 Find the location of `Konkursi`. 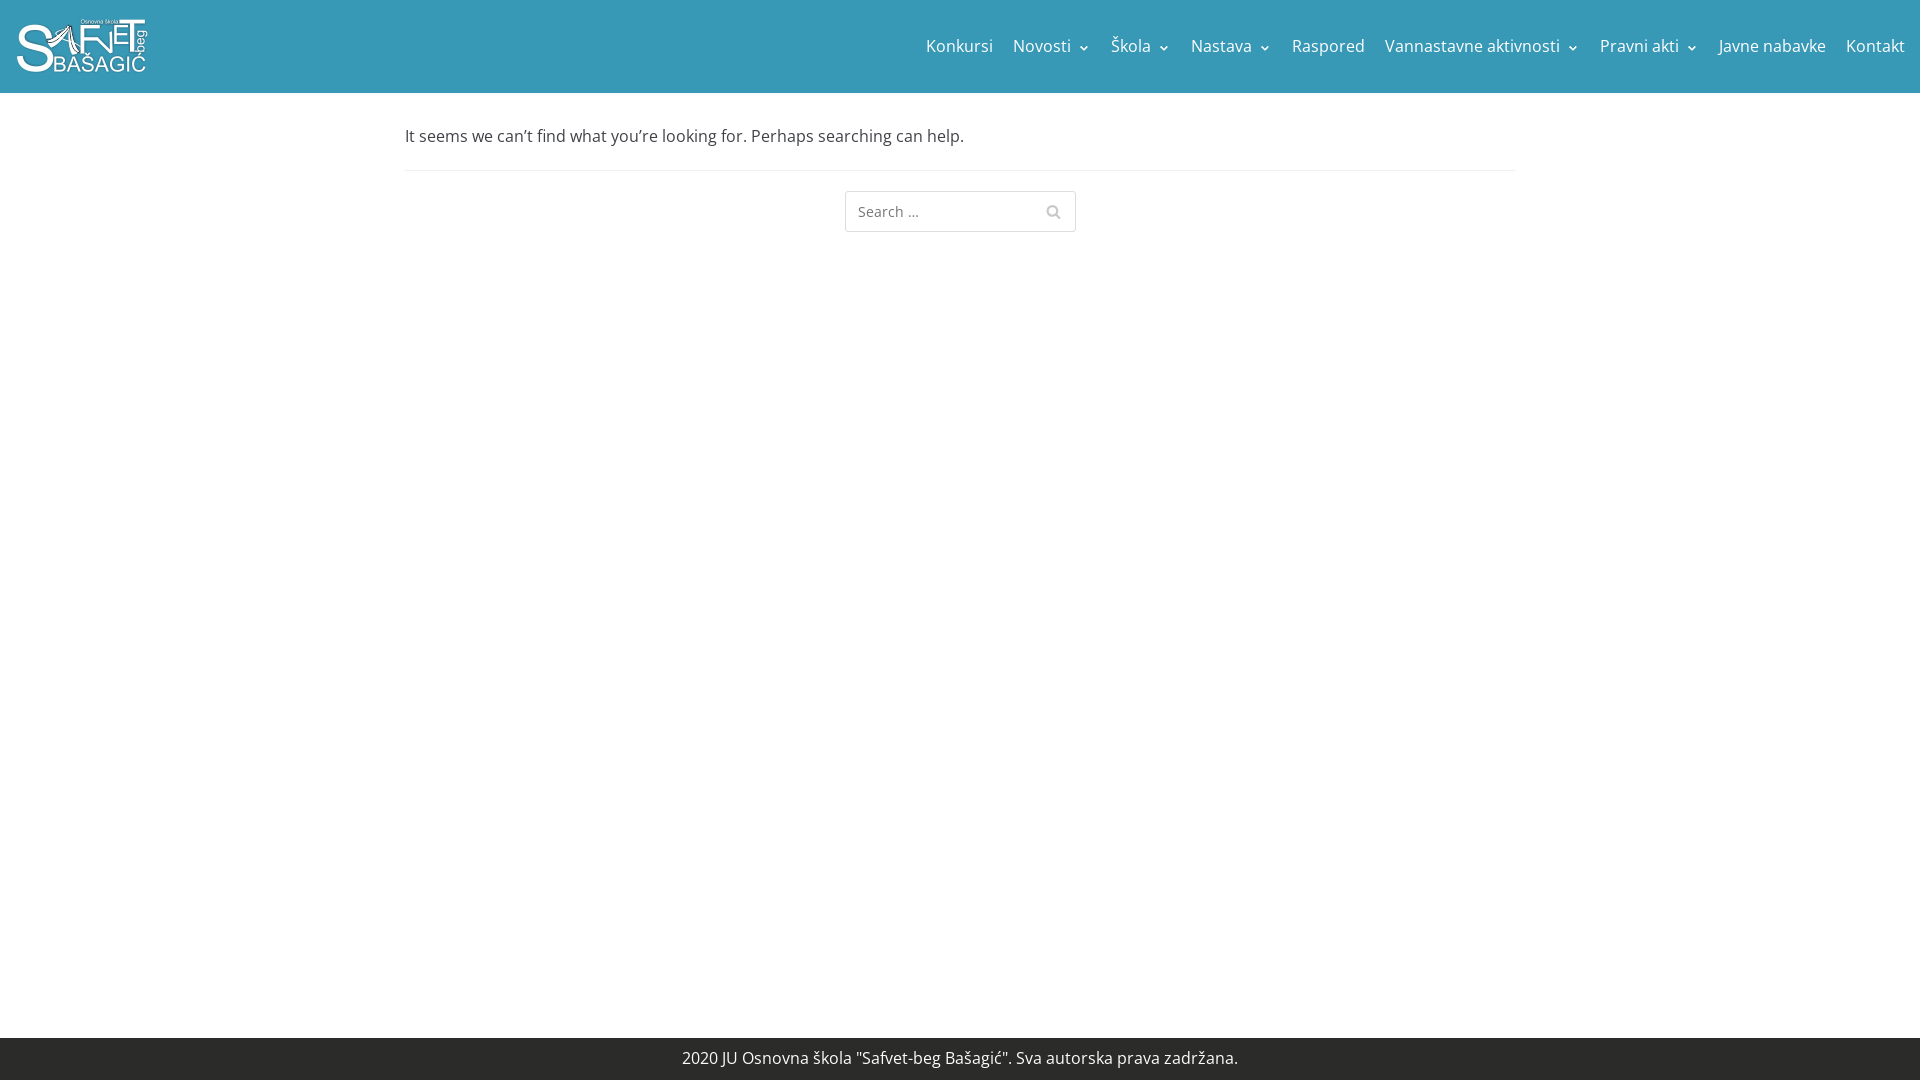

Konkursi is located at coordinates (960, 47).